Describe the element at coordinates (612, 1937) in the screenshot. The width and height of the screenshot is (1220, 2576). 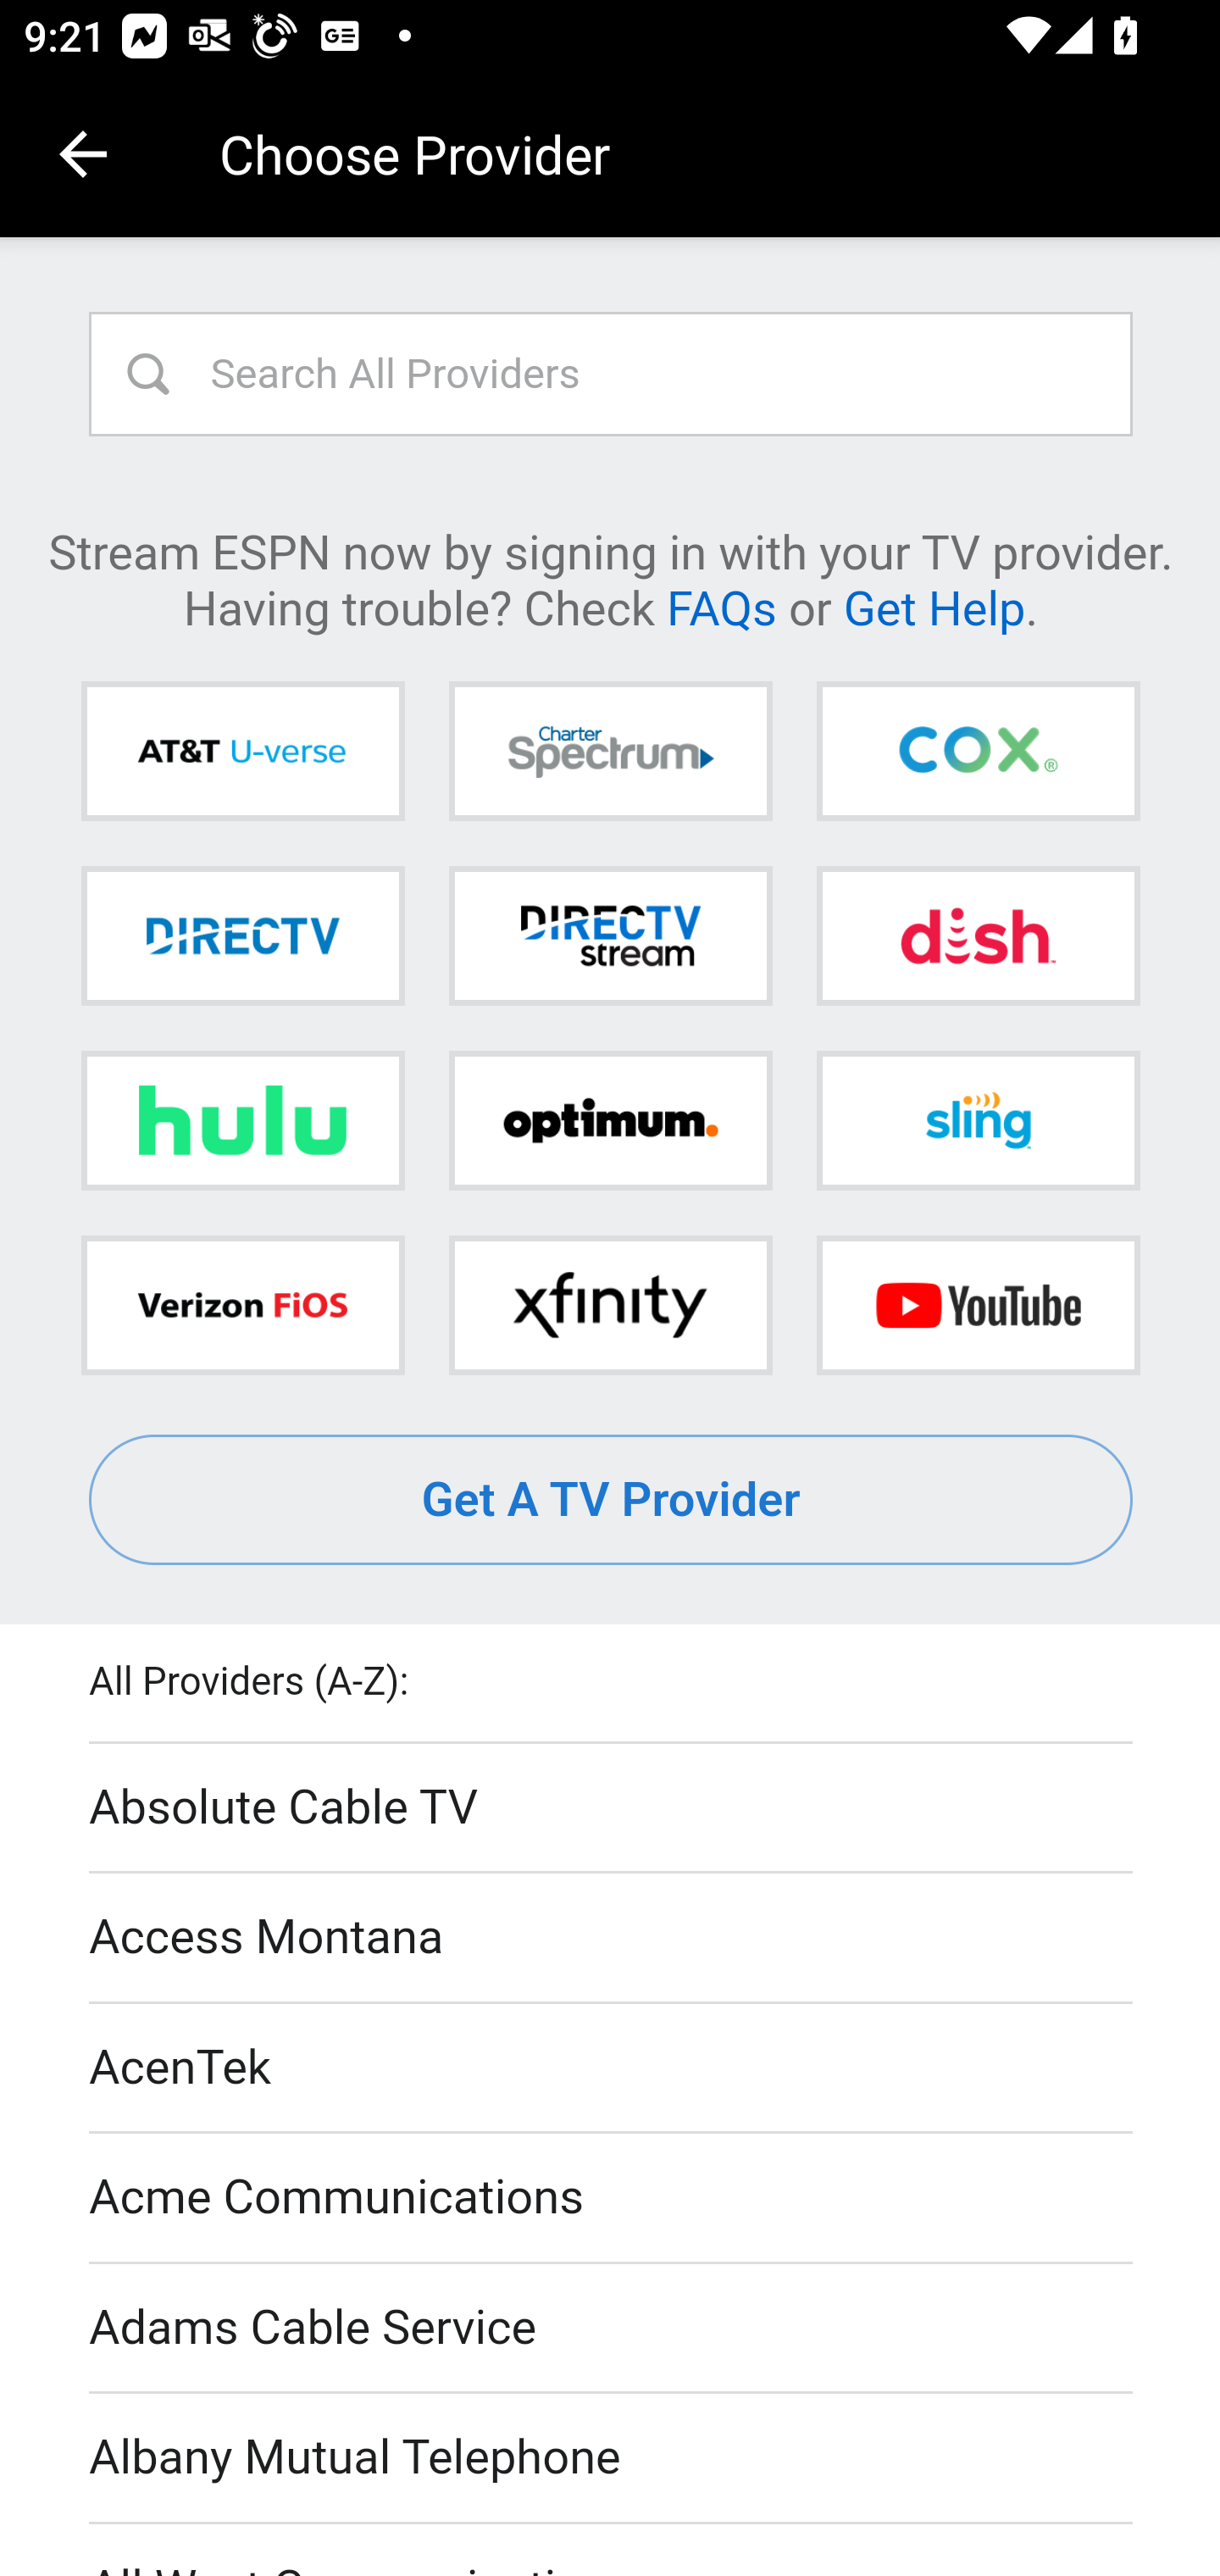
I see `Access Montana` at that location.